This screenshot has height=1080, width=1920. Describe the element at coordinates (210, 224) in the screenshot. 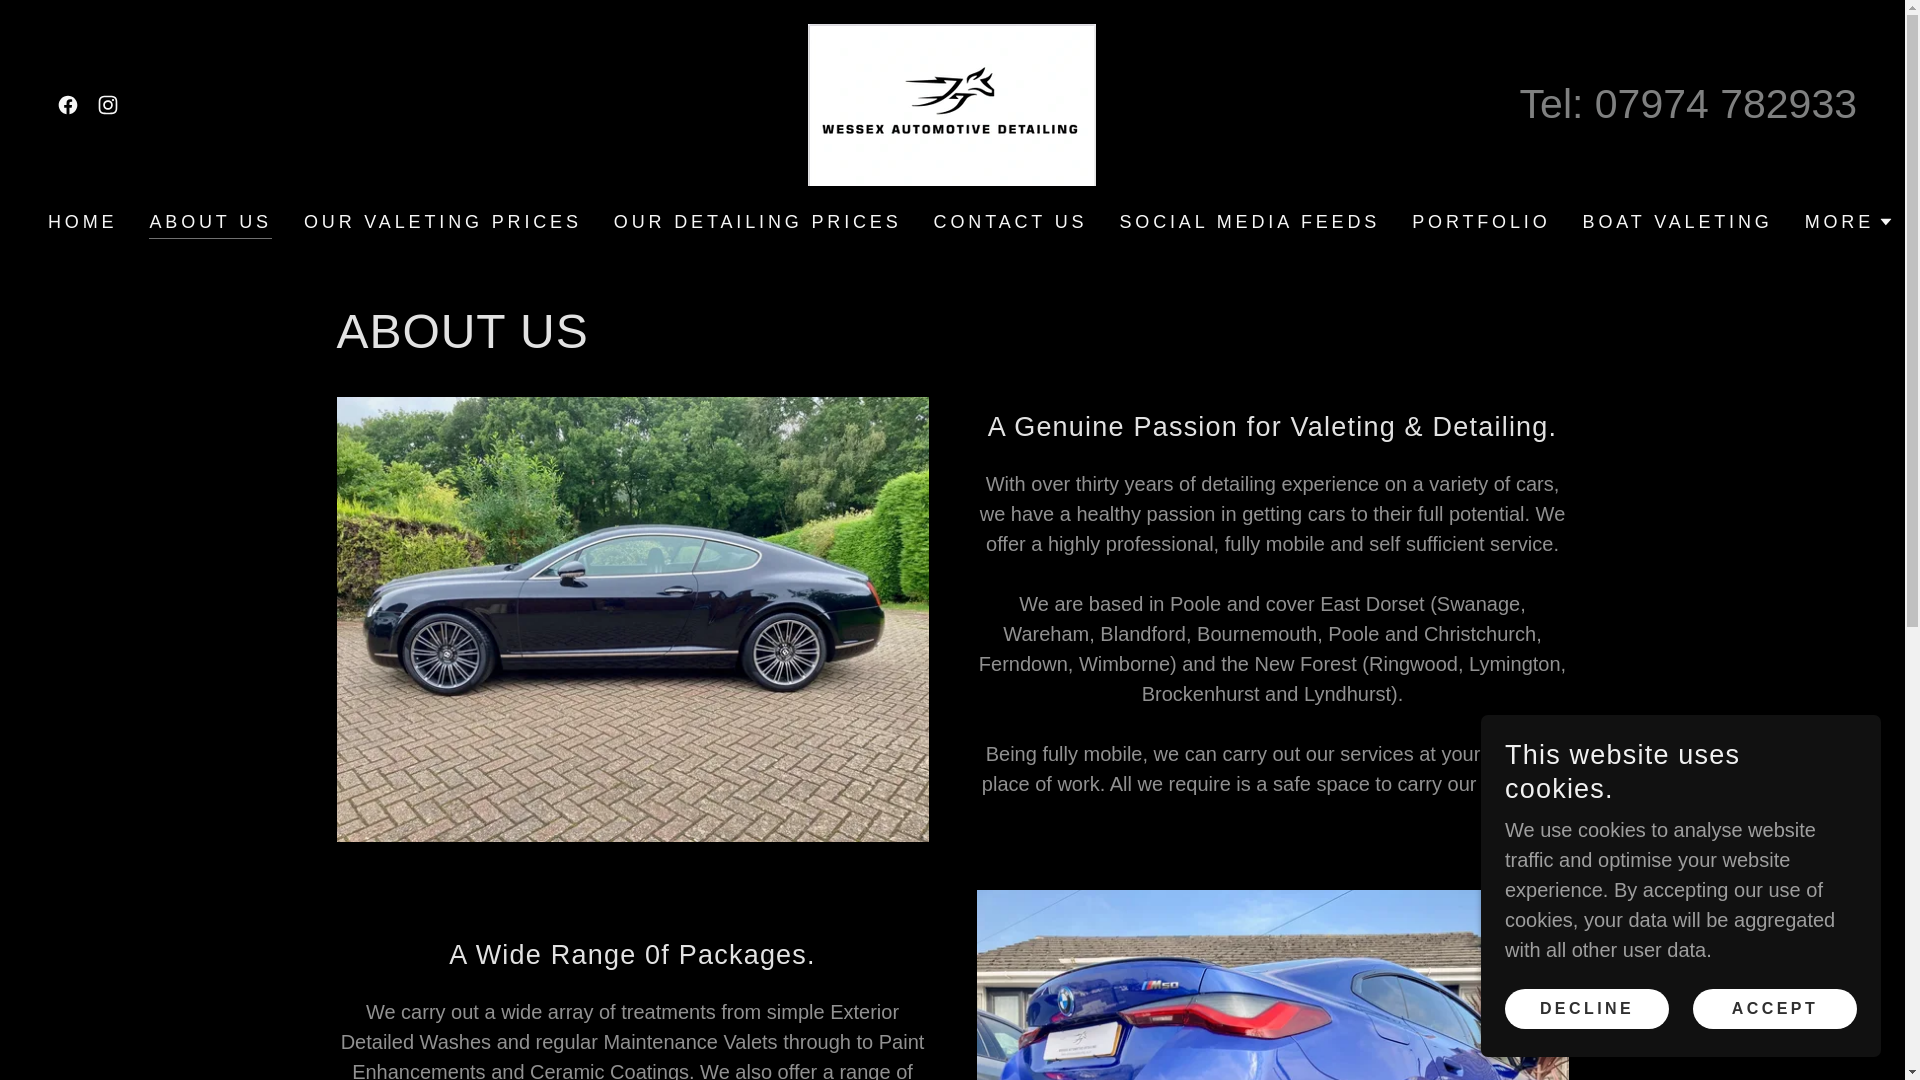

I see `ABOUT US` at that location.